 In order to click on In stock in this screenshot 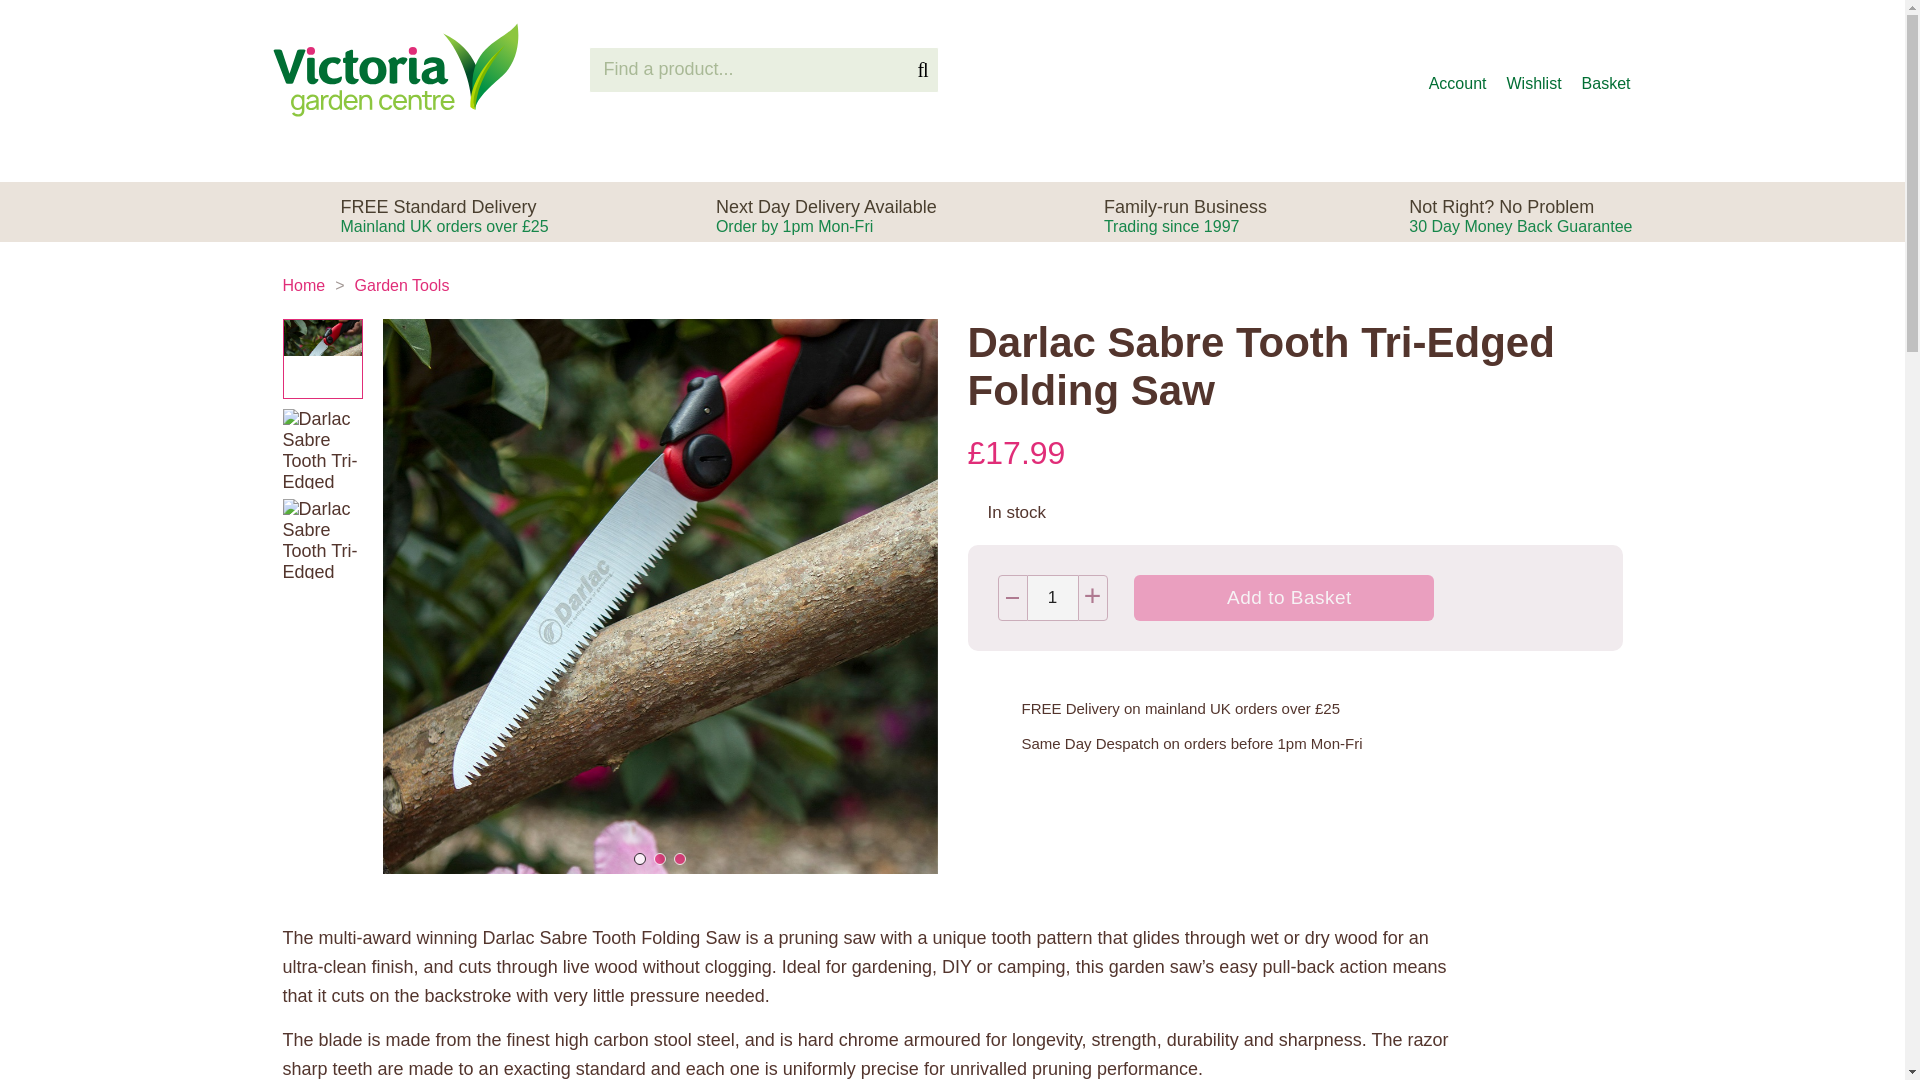, I will do `click(1608, 70)`.